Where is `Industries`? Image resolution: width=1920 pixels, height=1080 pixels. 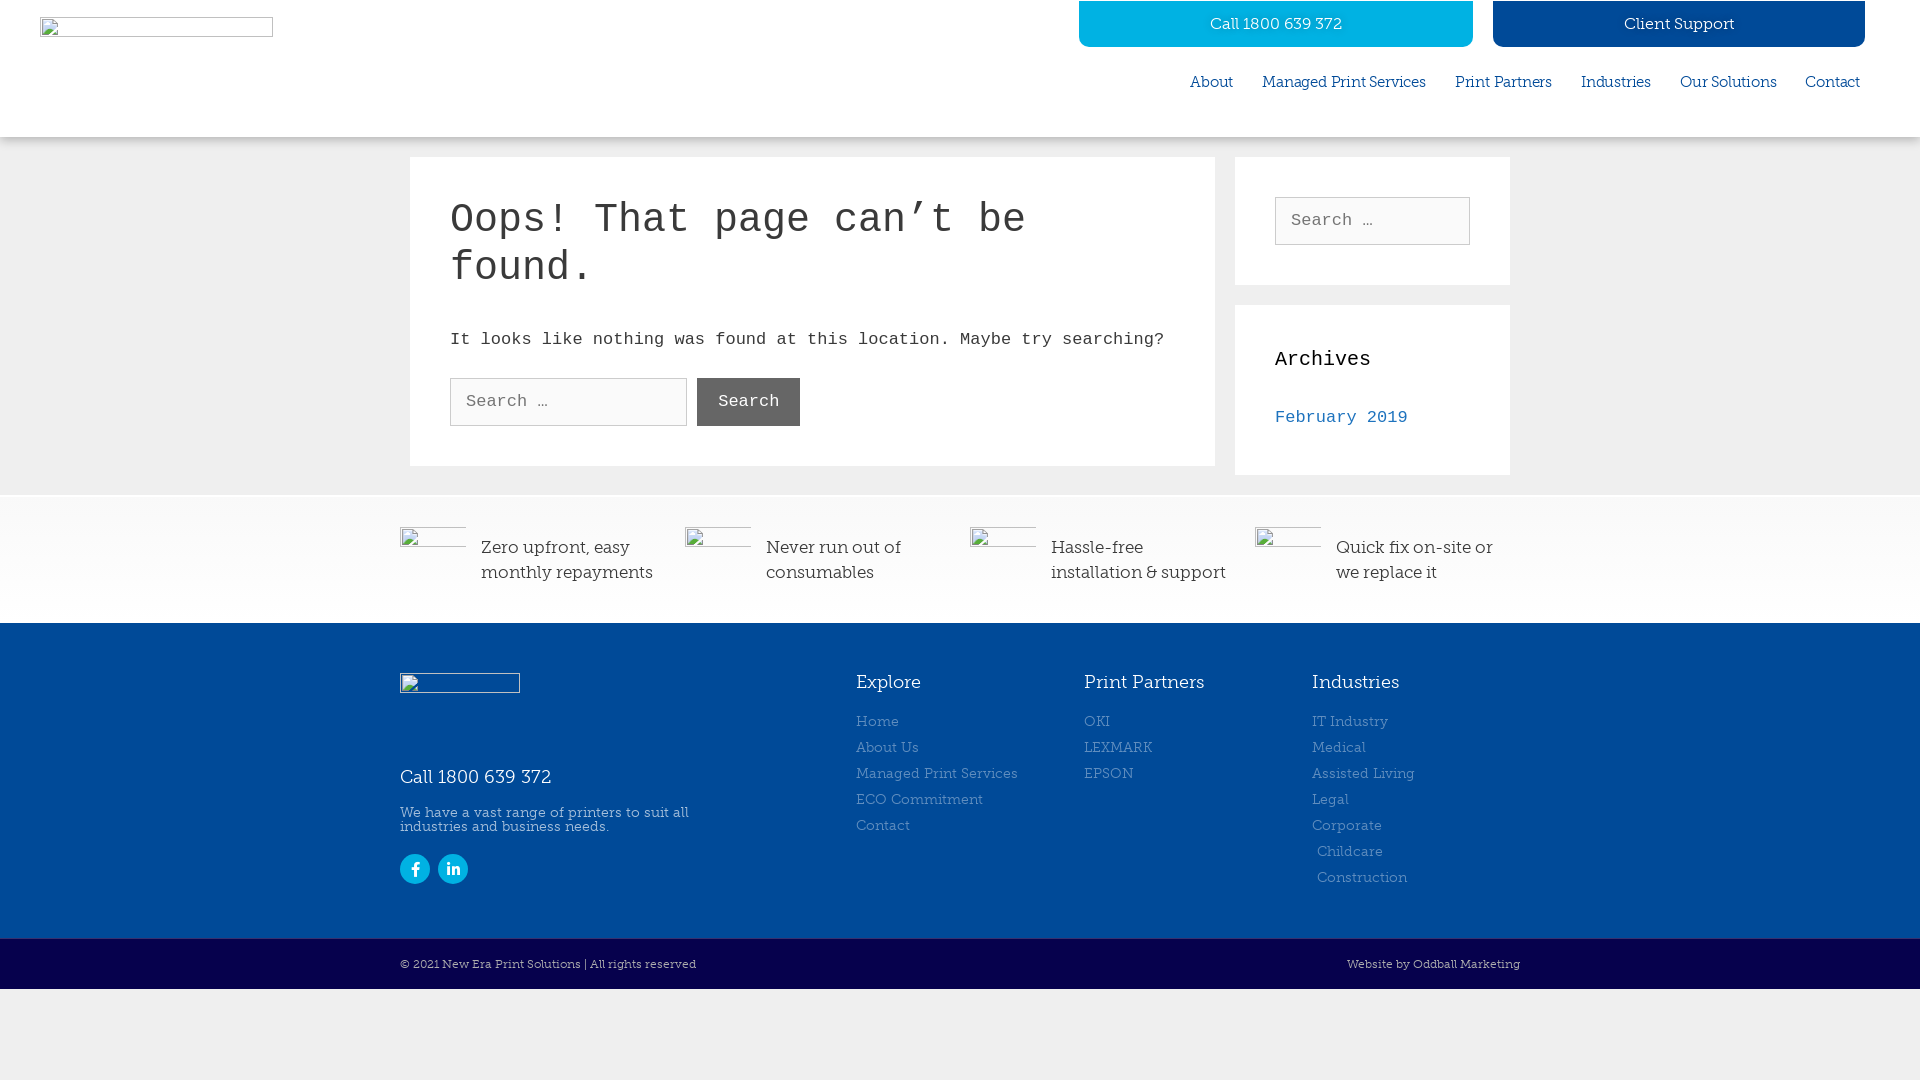
Industries is located at coordinates (1616, 81).